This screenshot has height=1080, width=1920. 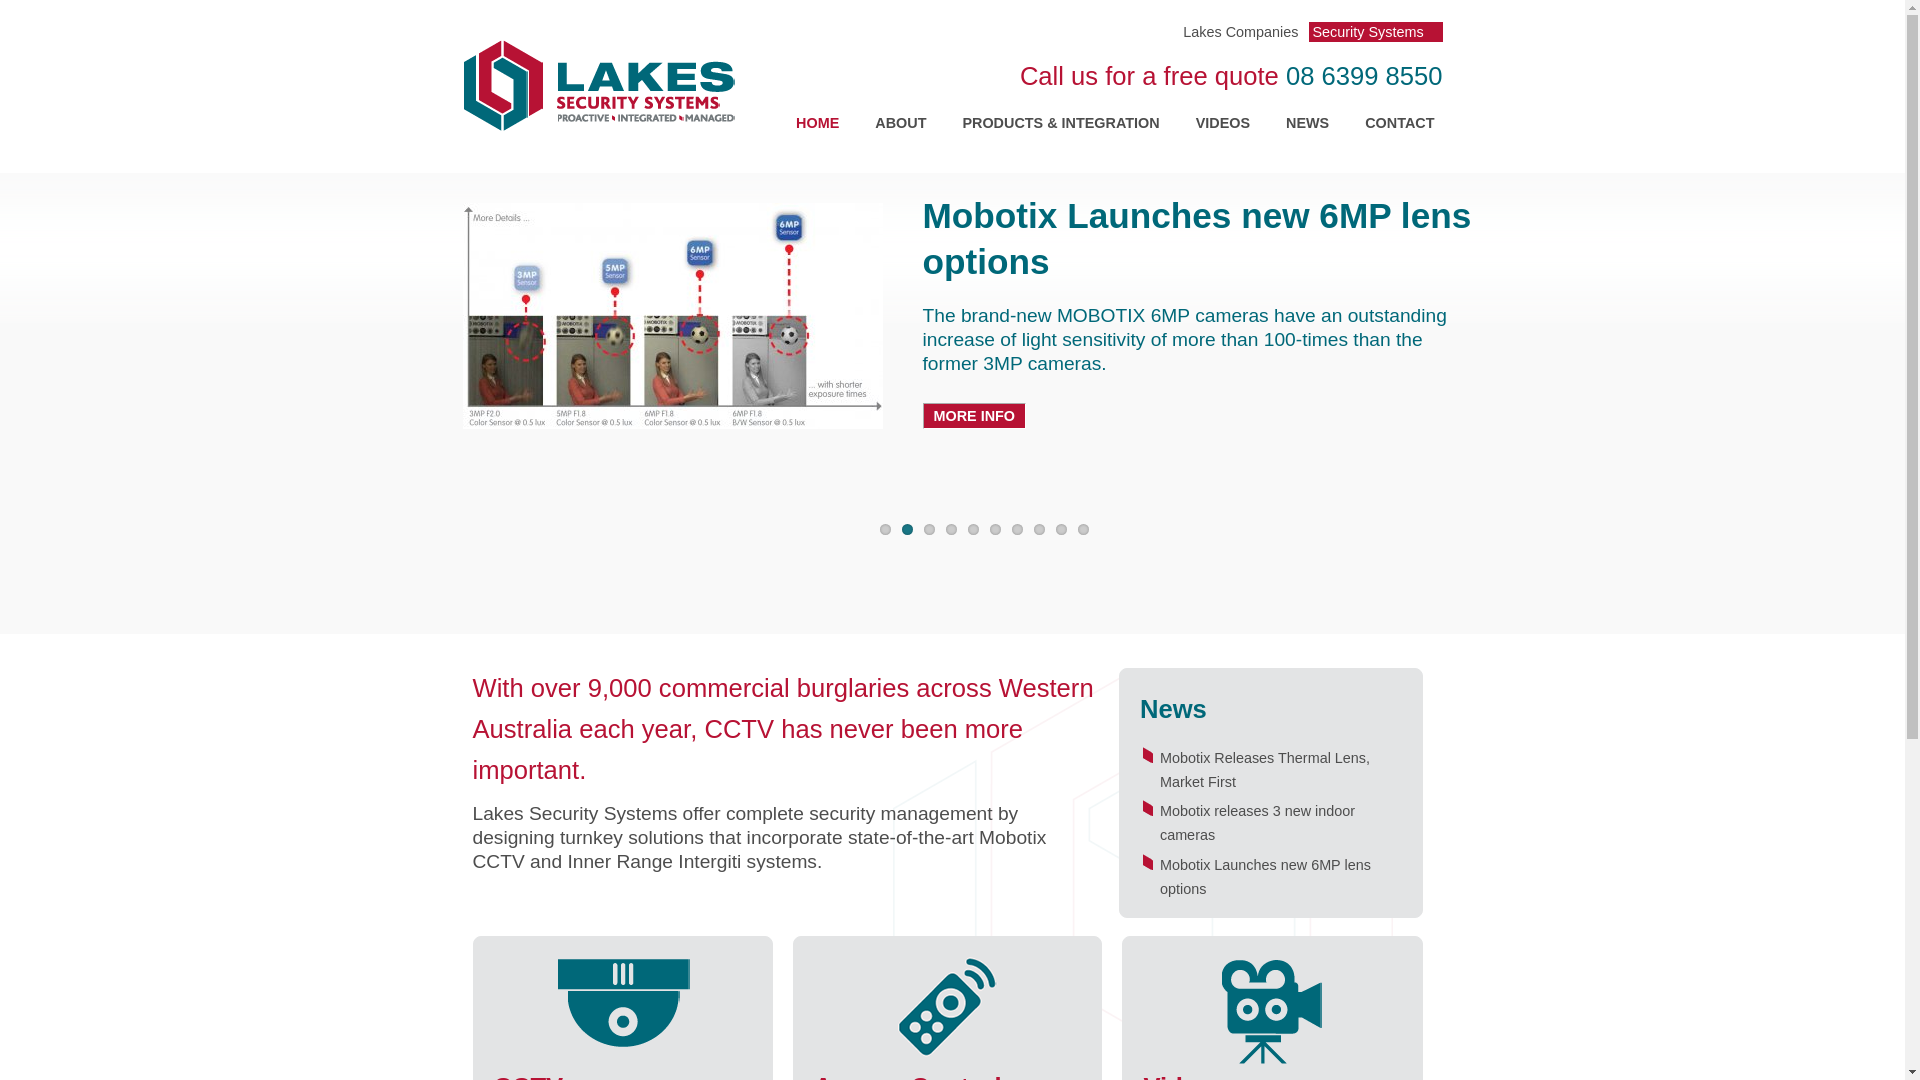 What do you see at coordinates (1018, 530) in the screenshot?
I see `7` at bounding box center [1018, 530].